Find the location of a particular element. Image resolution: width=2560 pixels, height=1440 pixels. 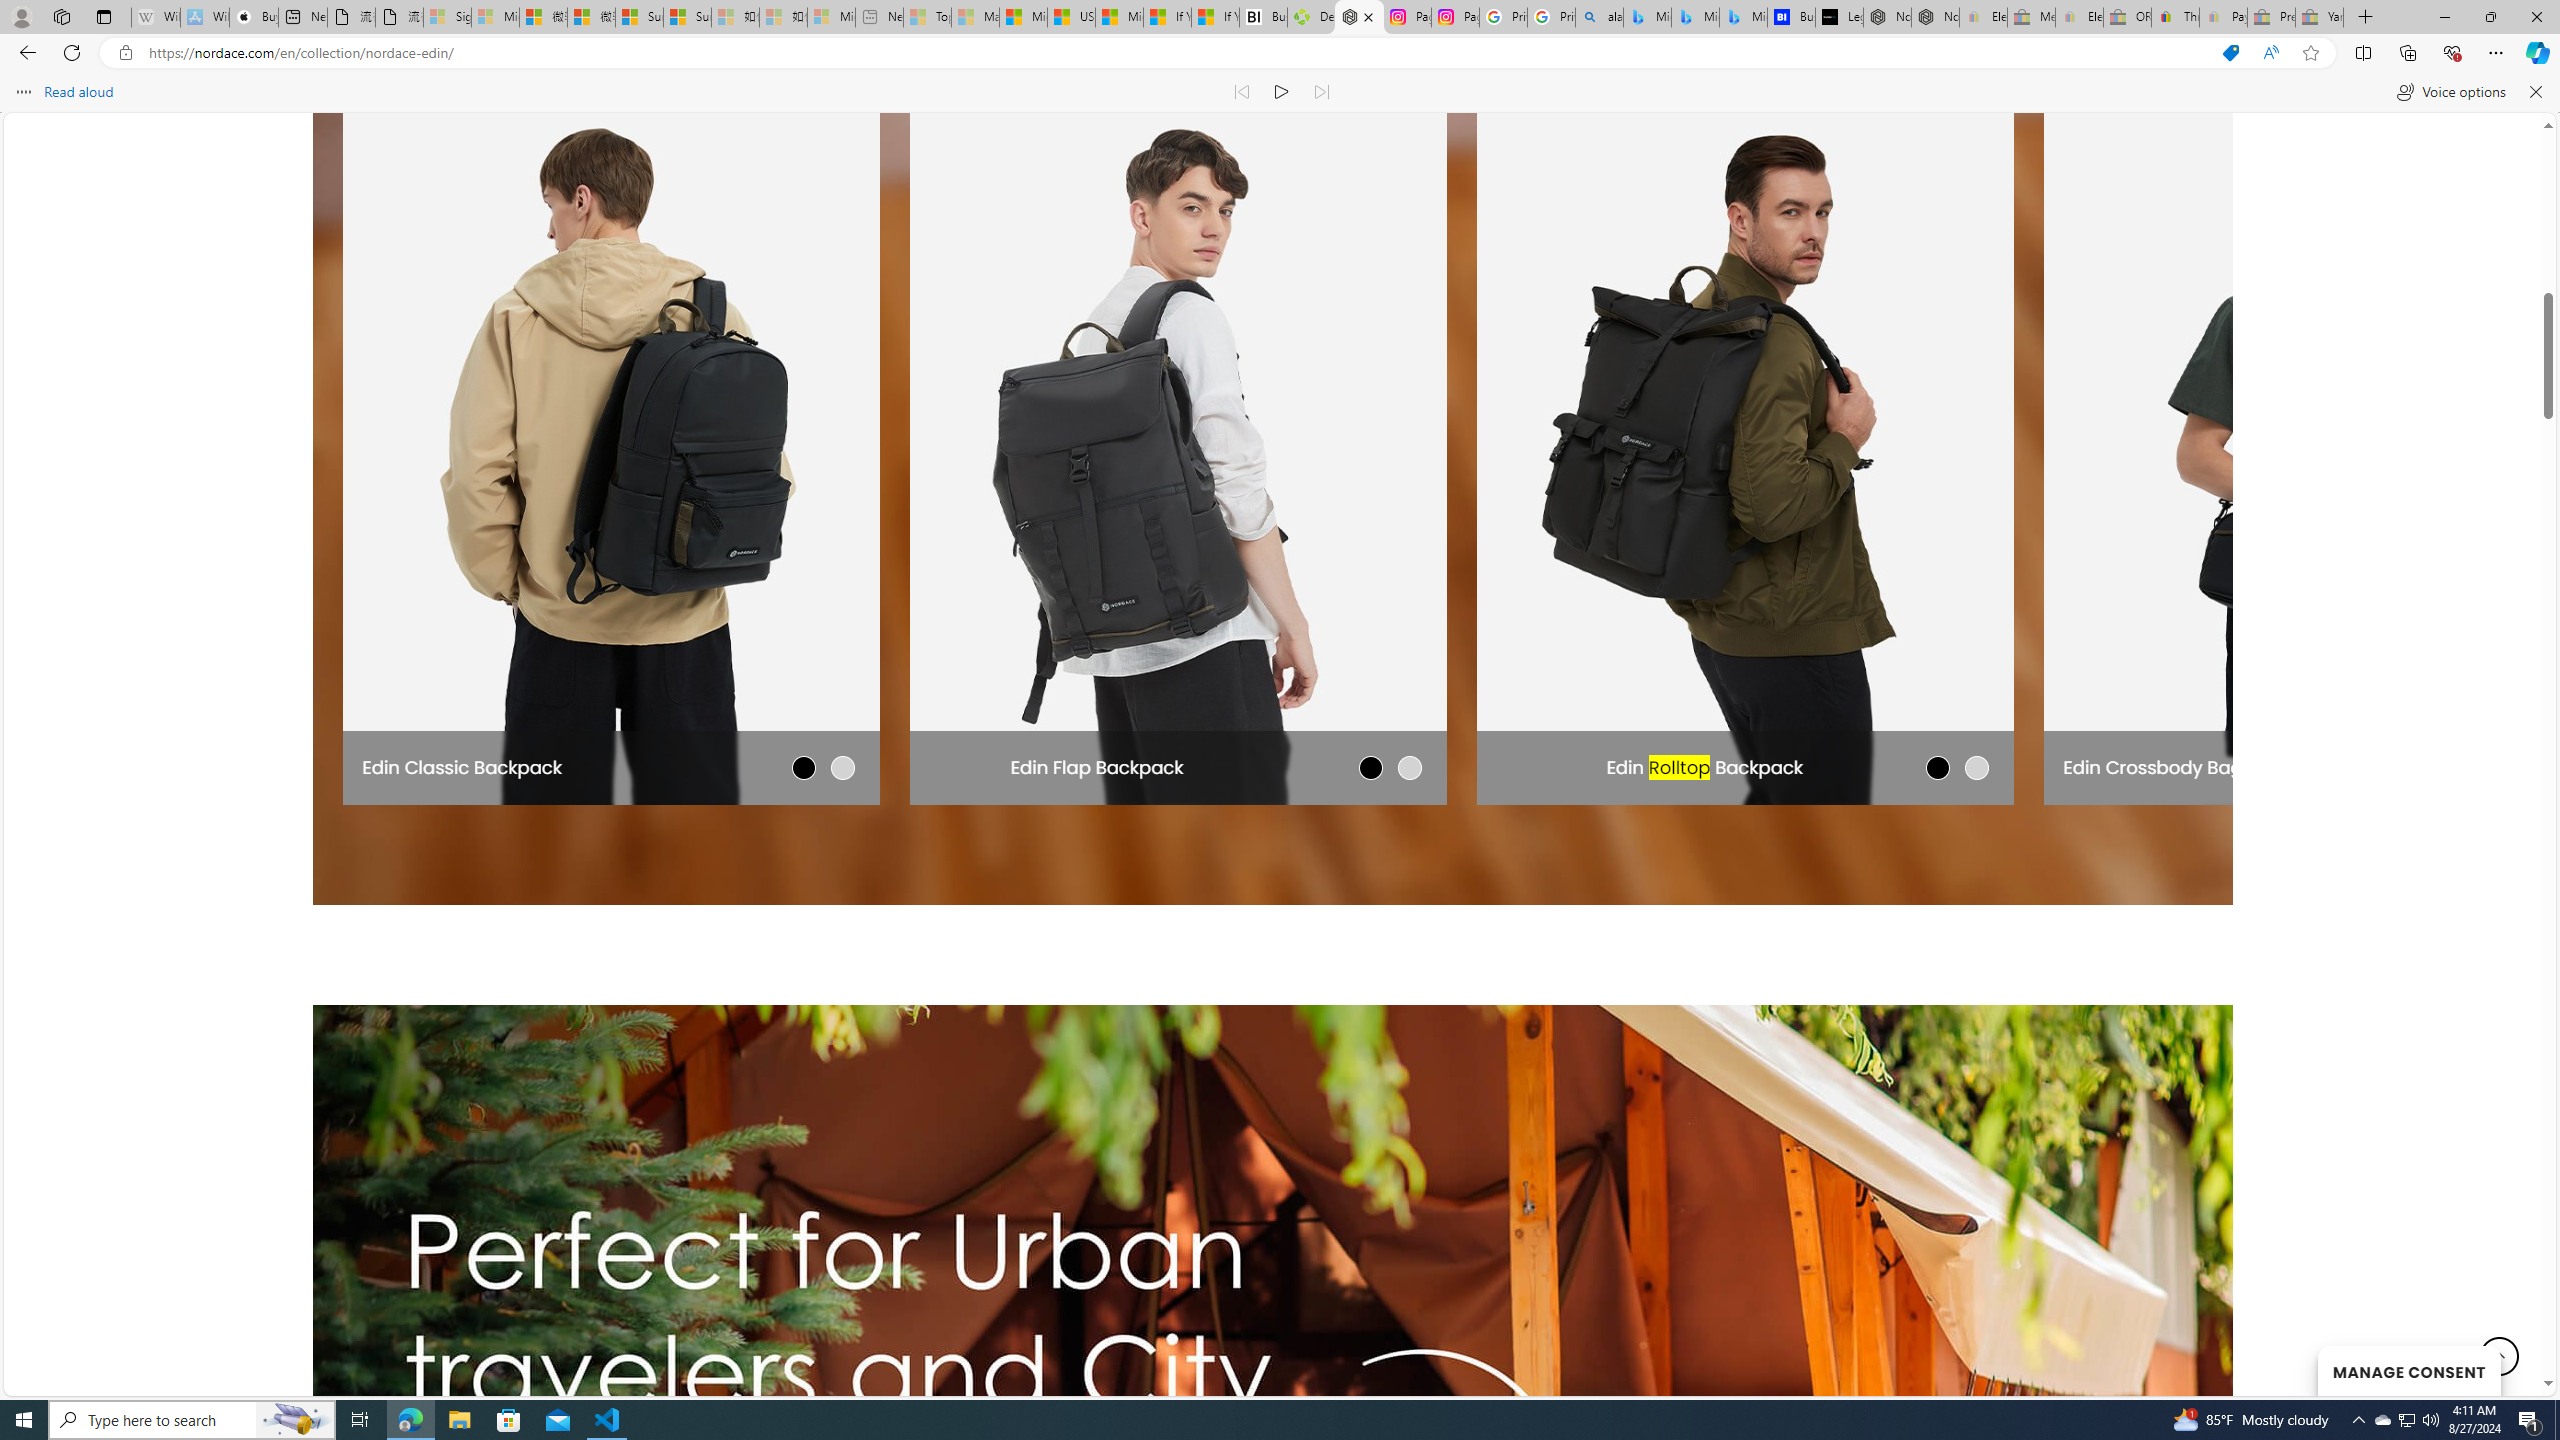

Tab actions menu is located at coordinates (104, 16).